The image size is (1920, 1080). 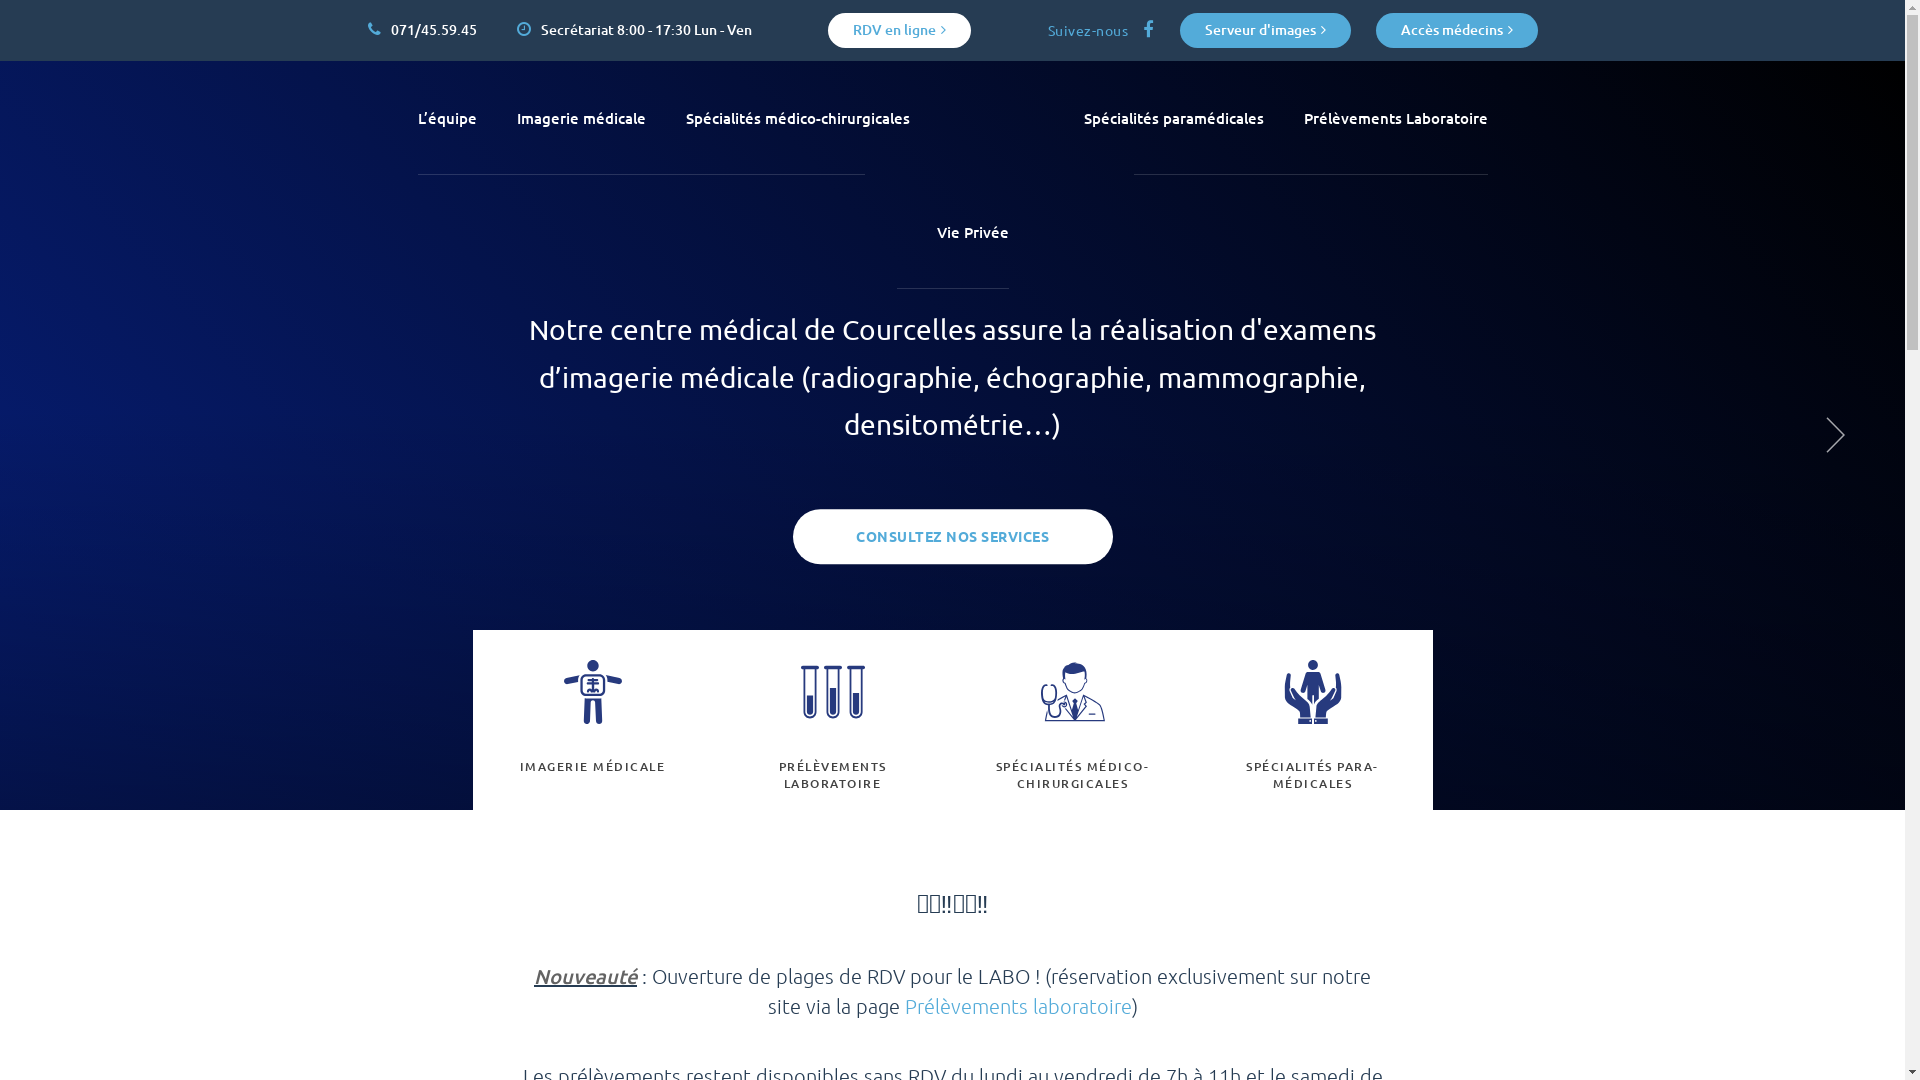 I want to click on Serveur d'images, so click(x=1266, y=30).